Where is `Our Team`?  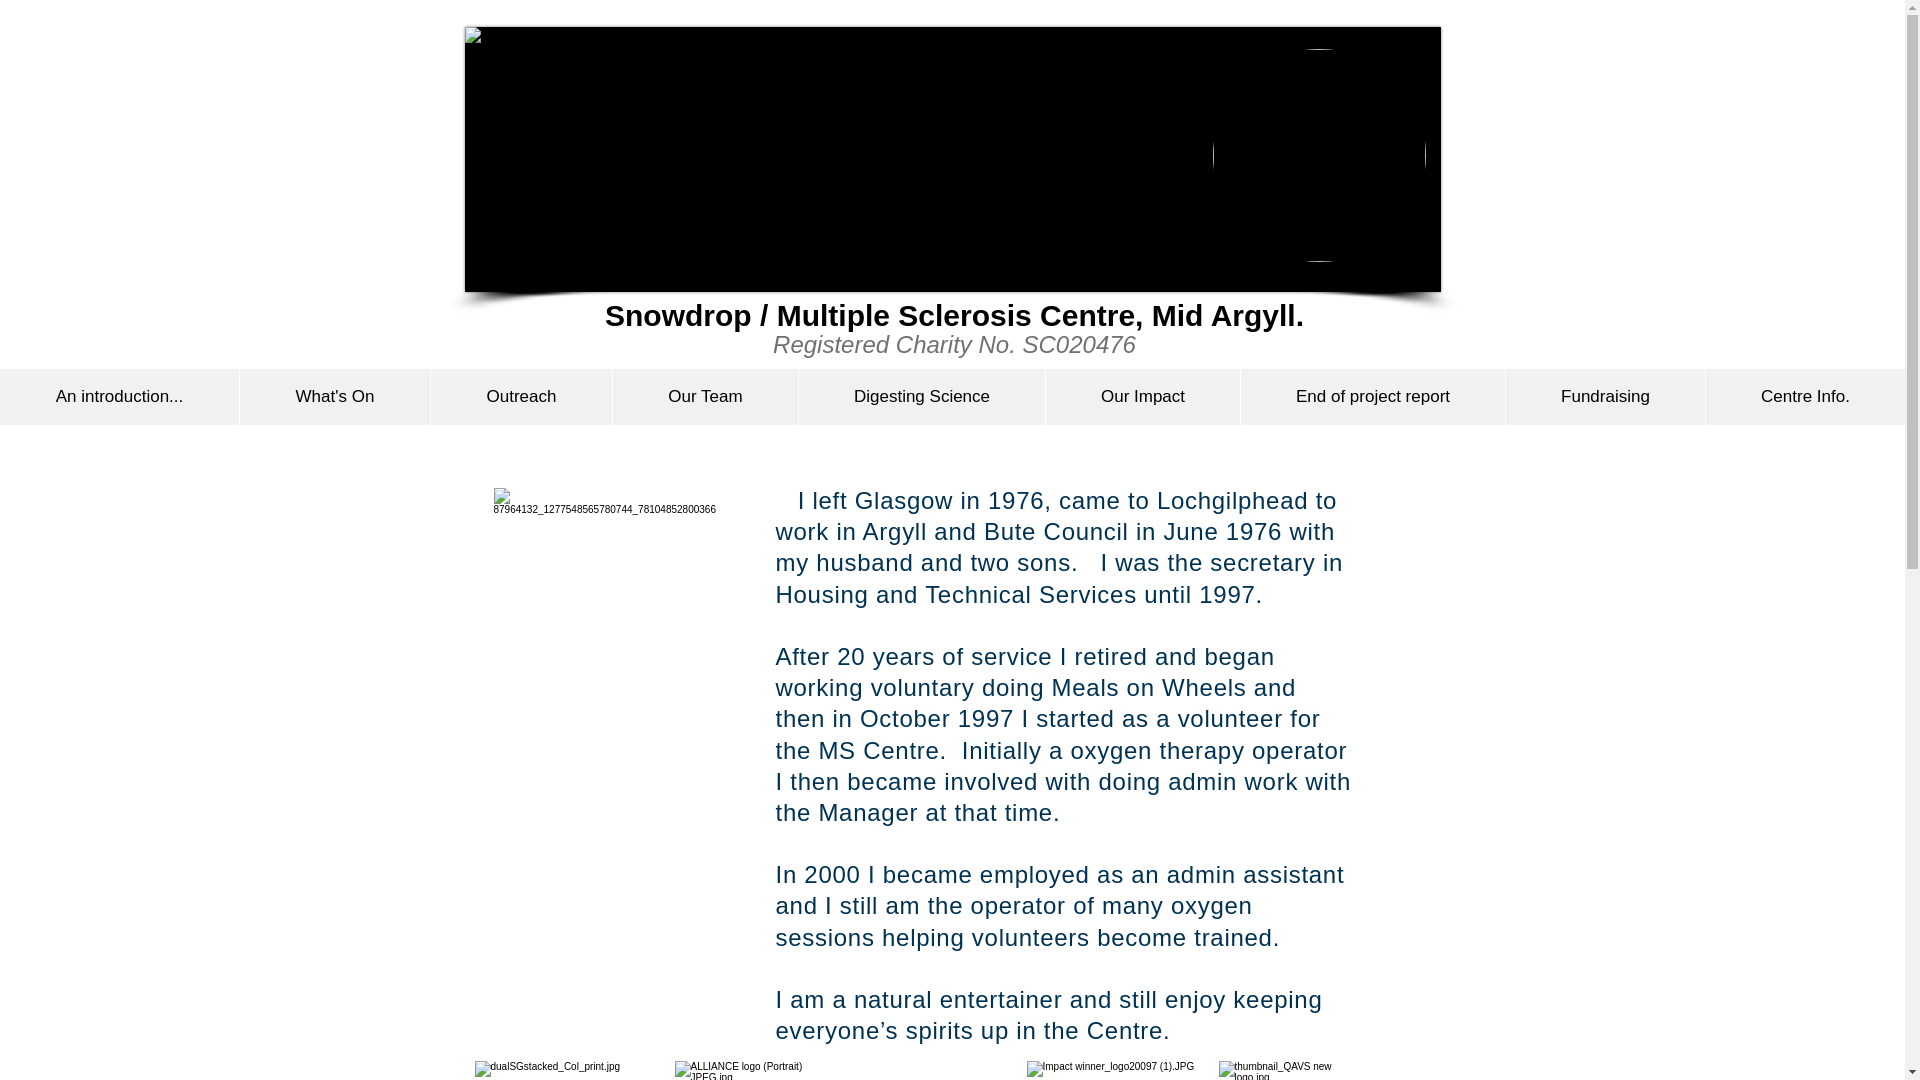 Our Team is located at coordinates (705, 397).